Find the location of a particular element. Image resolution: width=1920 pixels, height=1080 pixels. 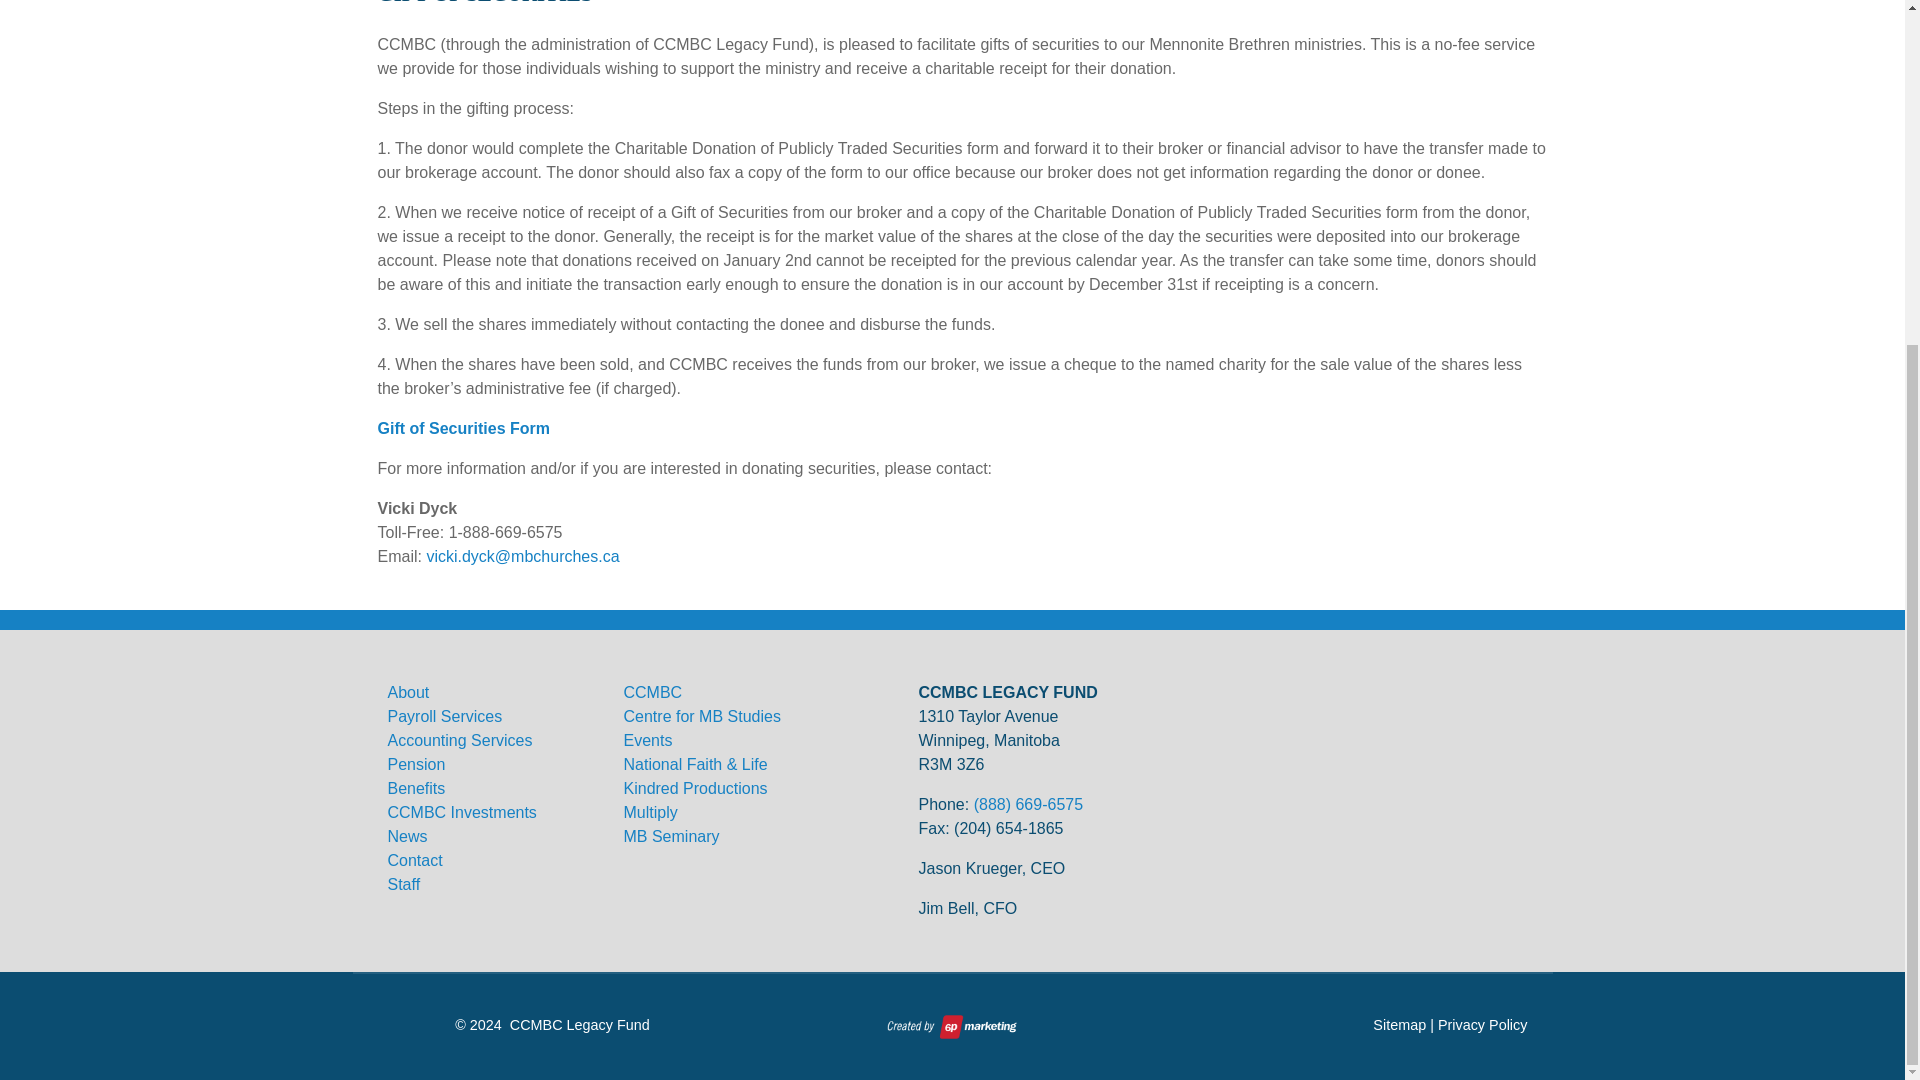

Pension is located at coordinates (416, 764).